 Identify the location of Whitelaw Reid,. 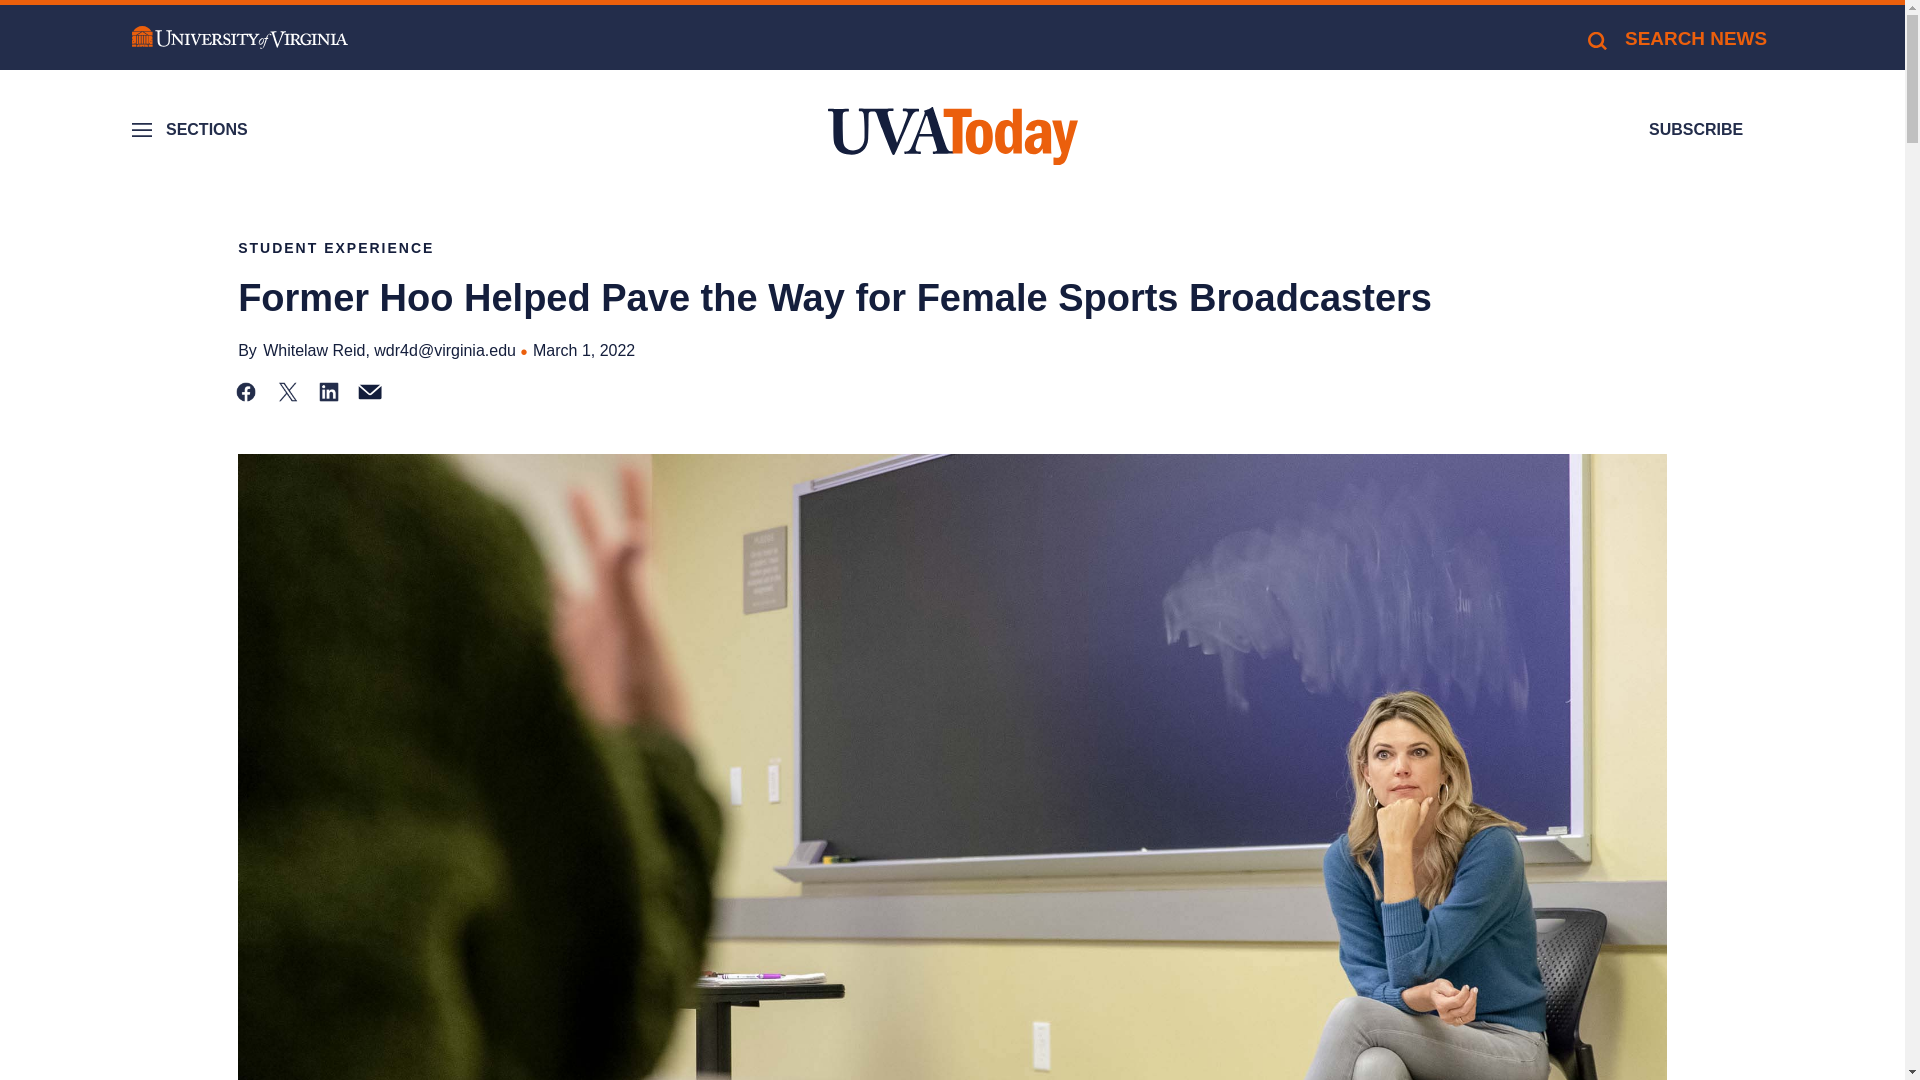
(316, 350).